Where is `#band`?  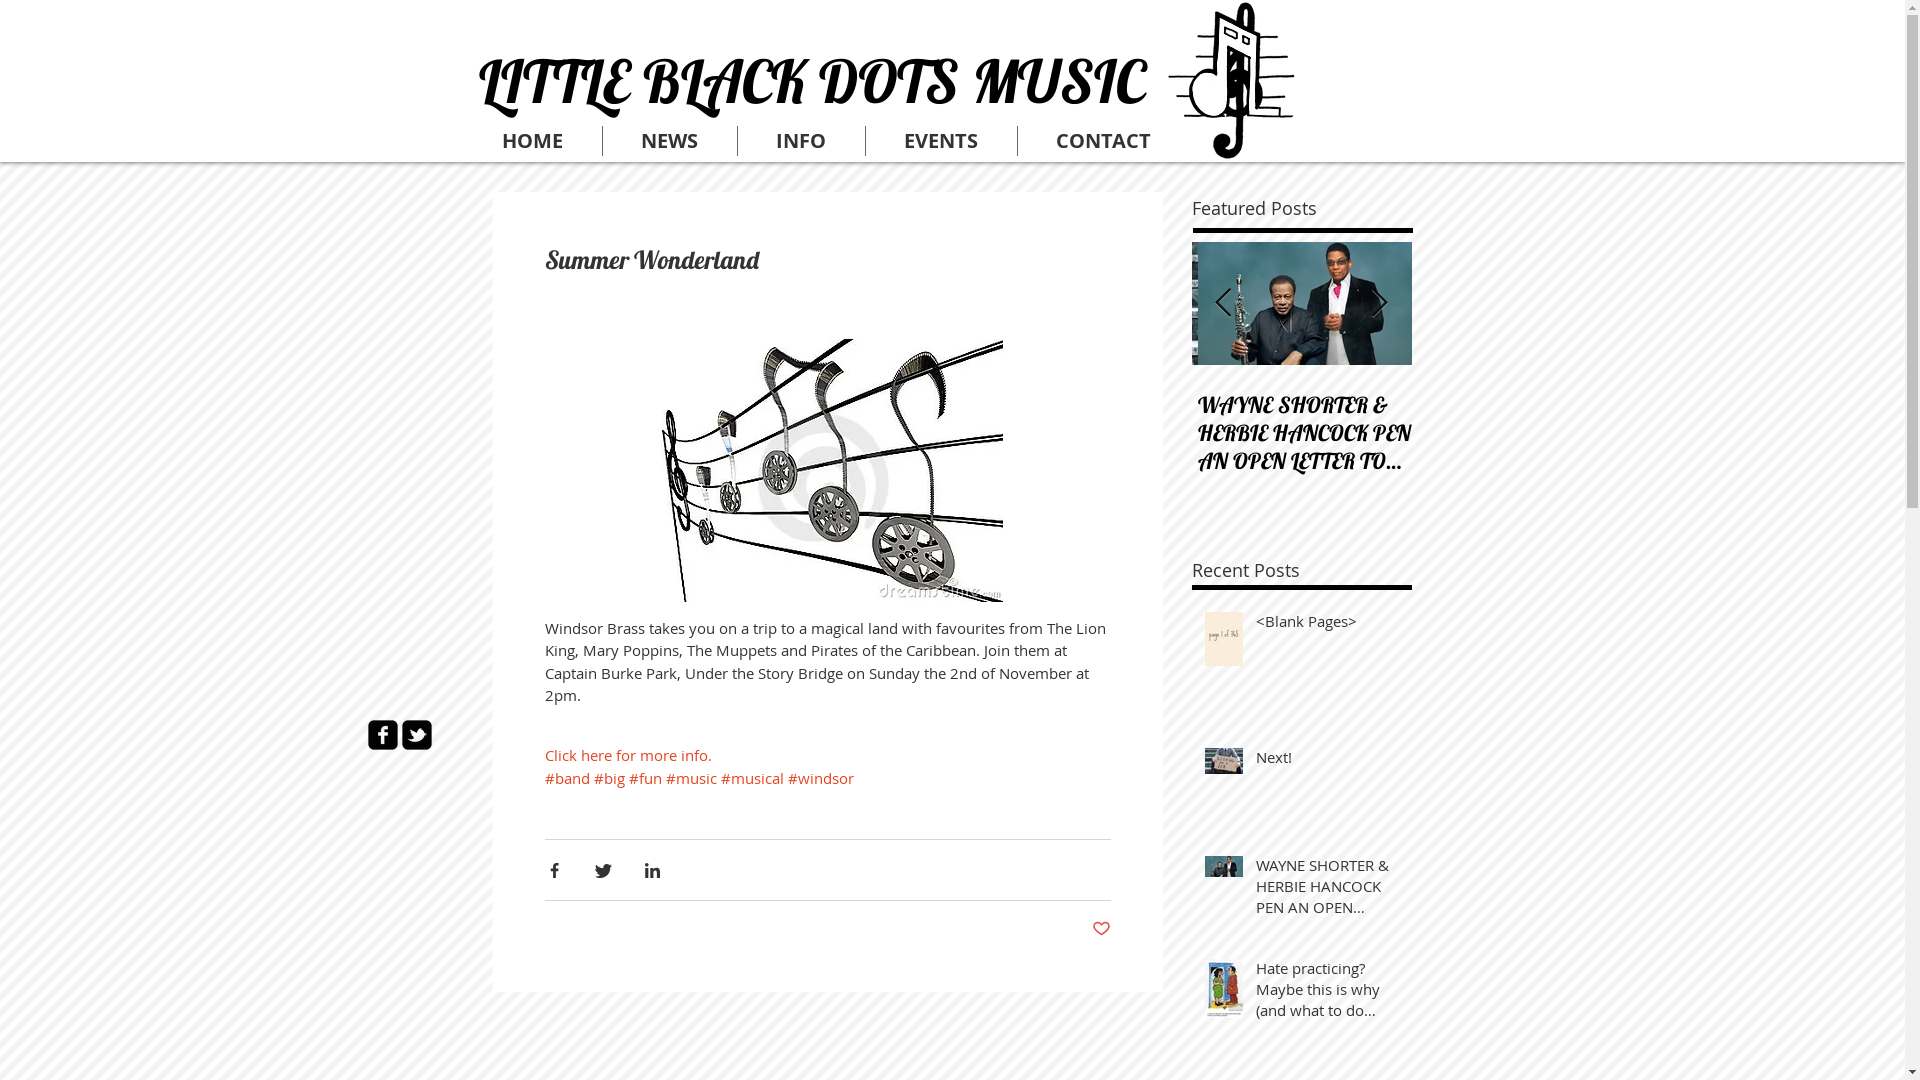
#band is located at coordinates (566, 778).